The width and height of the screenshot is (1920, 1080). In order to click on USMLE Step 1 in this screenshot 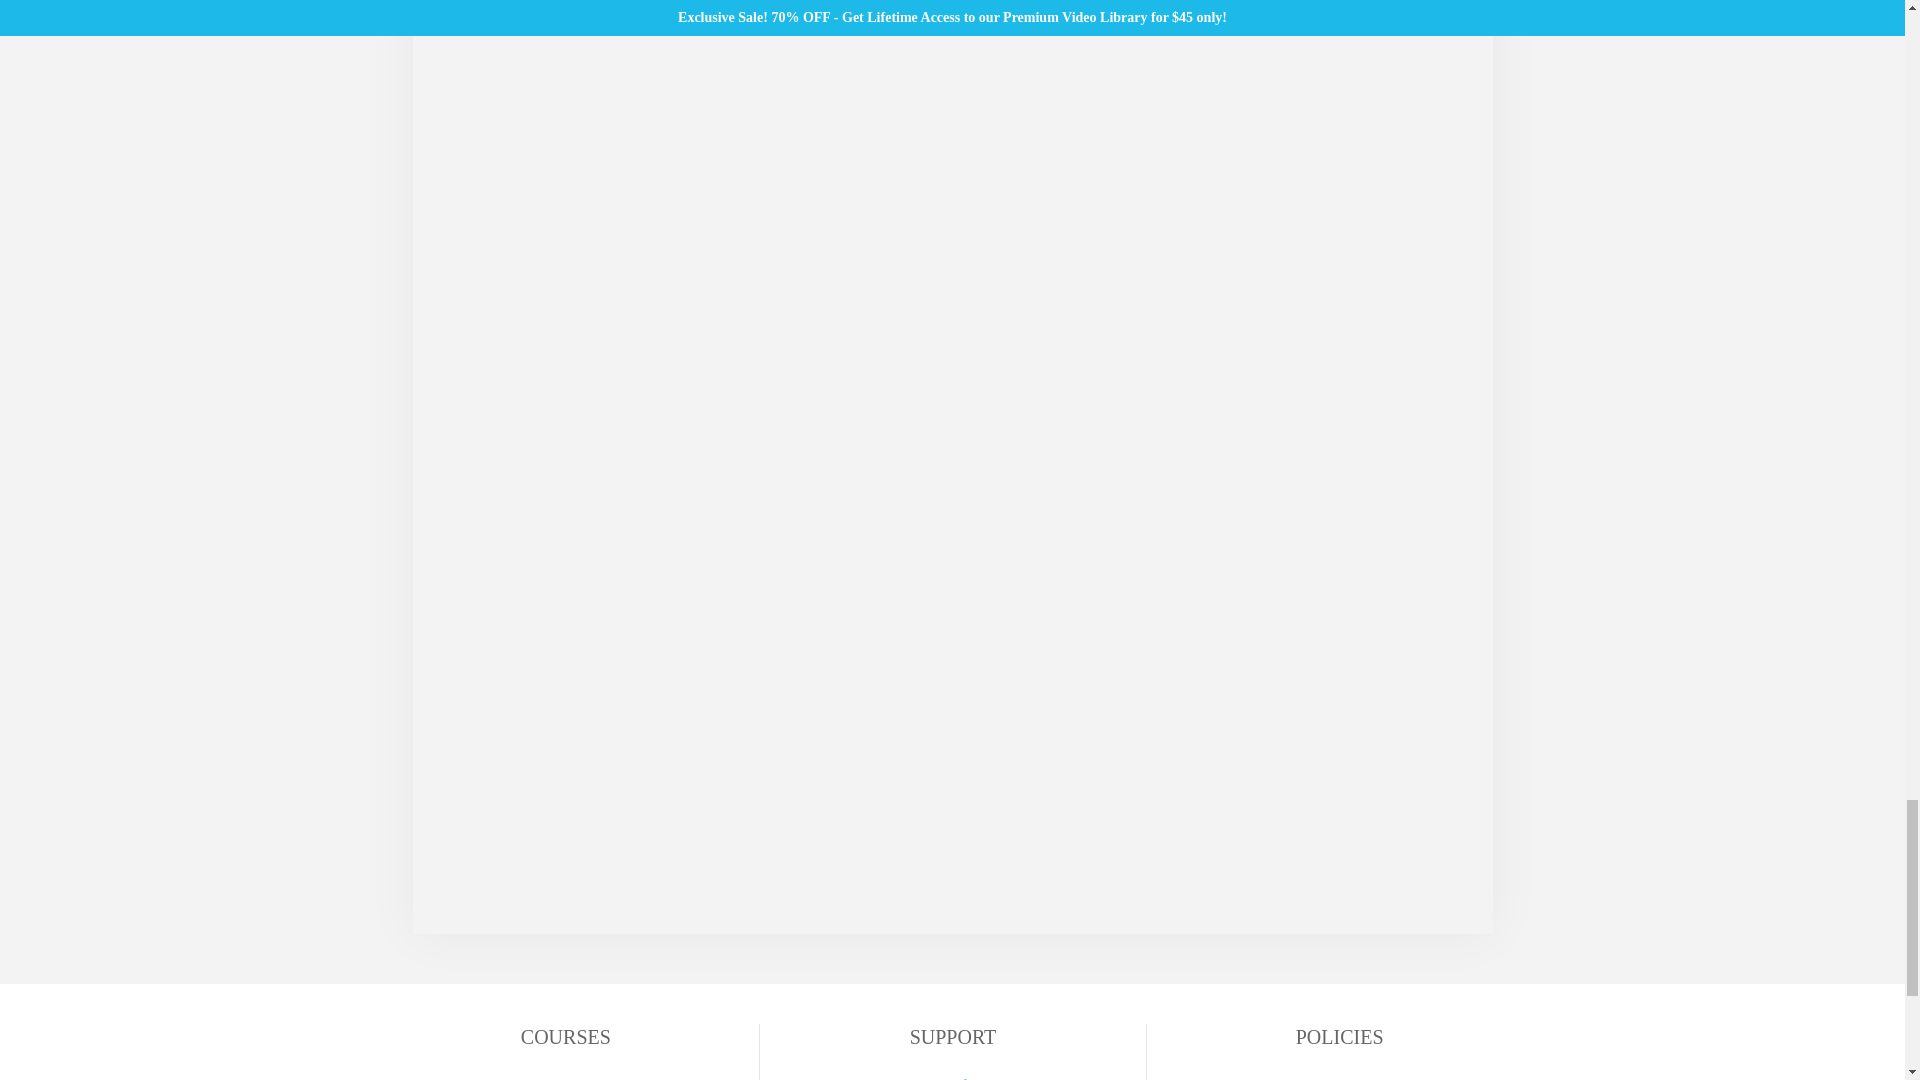, I will do `click(565, 1075)`.